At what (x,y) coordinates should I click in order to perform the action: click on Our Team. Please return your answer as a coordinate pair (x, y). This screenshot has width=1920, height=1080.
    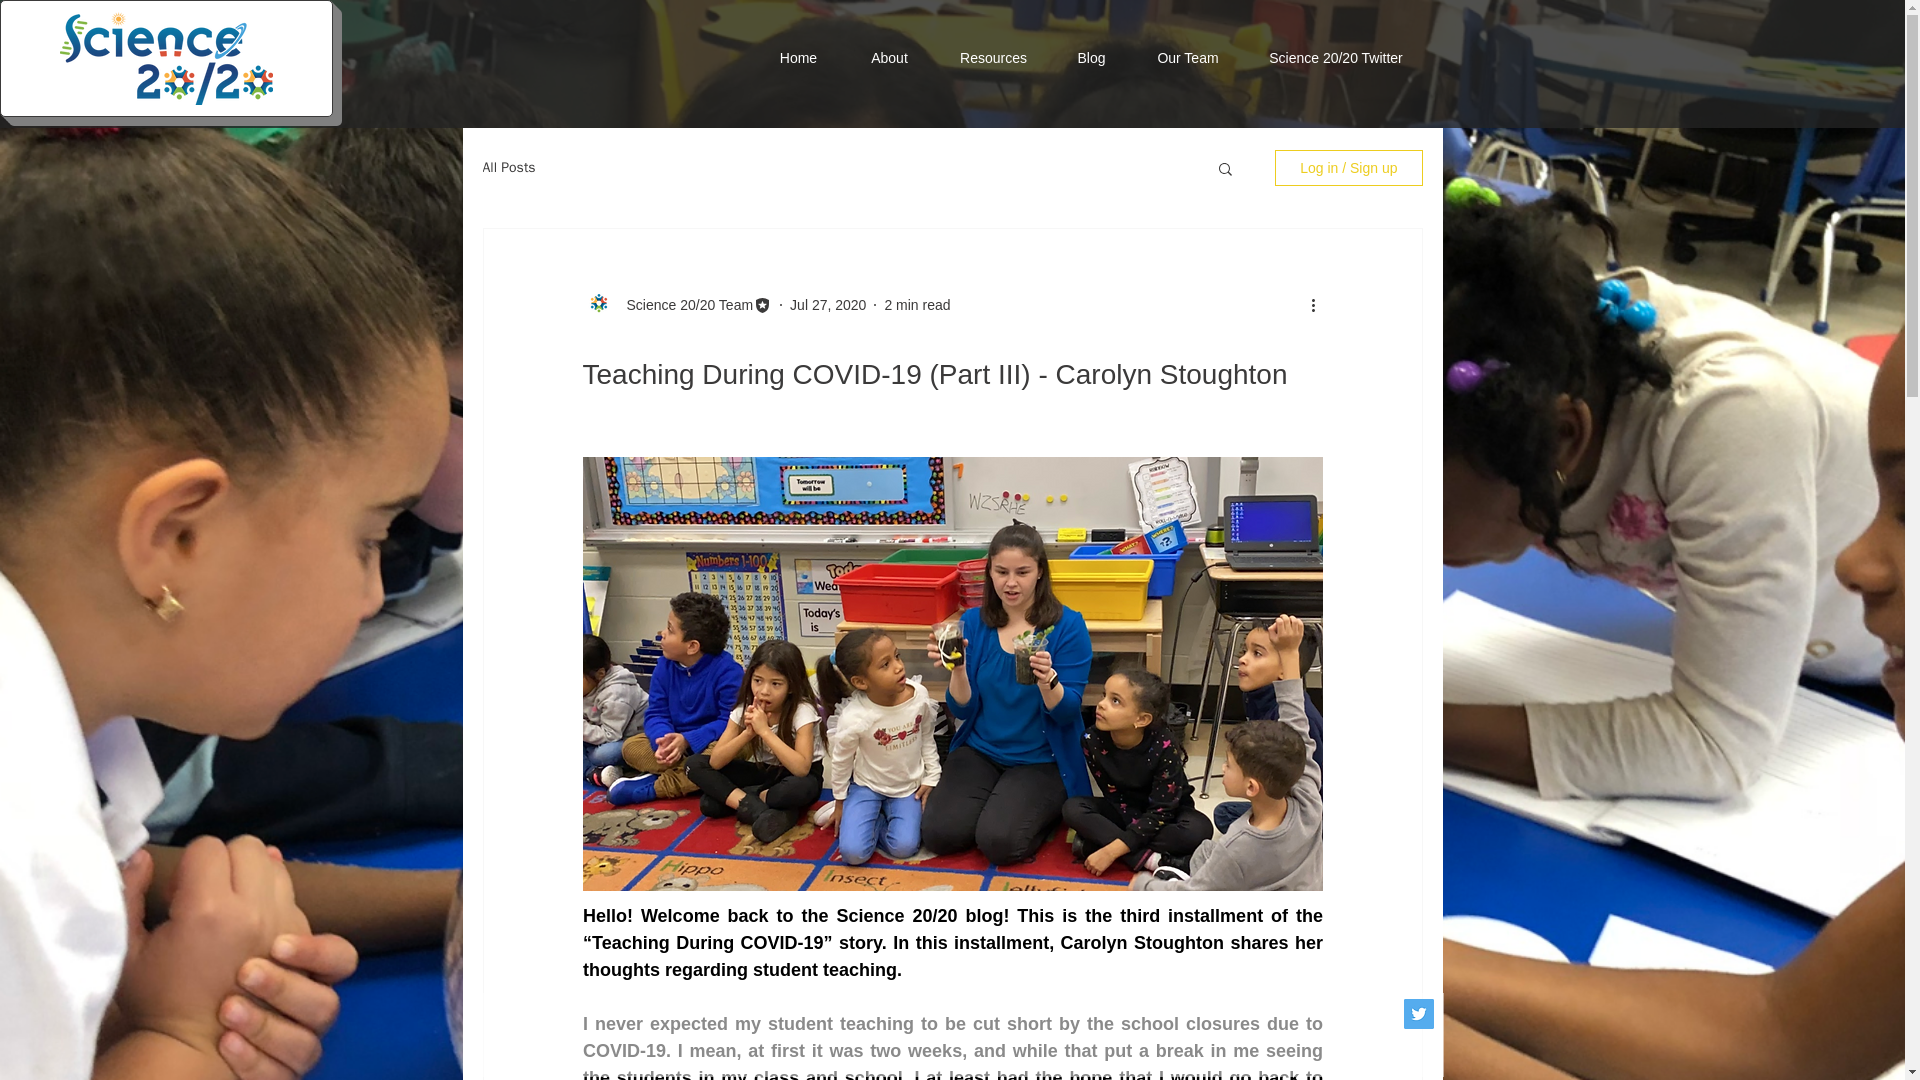
    Looking at the image, I should click on (1188, 57).